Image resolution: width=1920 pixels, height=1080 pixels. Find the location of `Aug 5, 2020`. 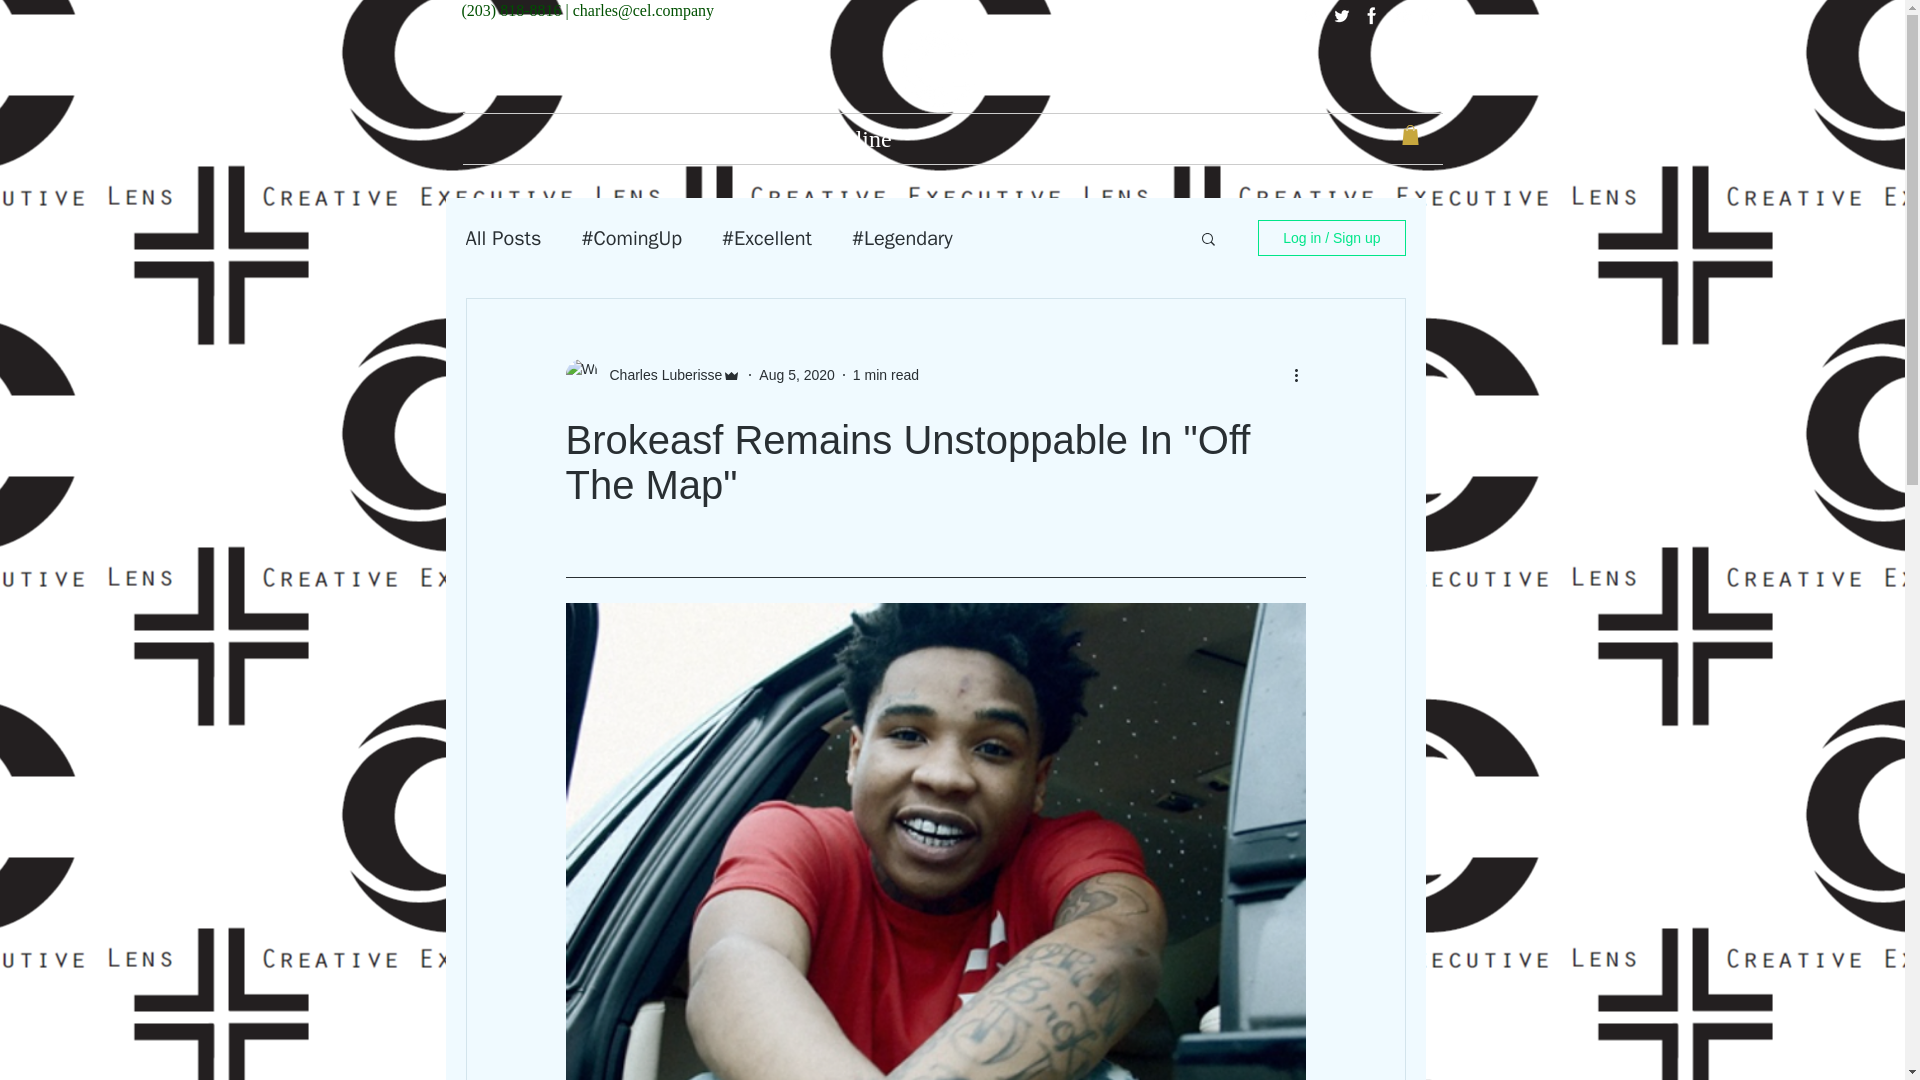

Aug 5, 2020 is located at coordinates (796, 375).